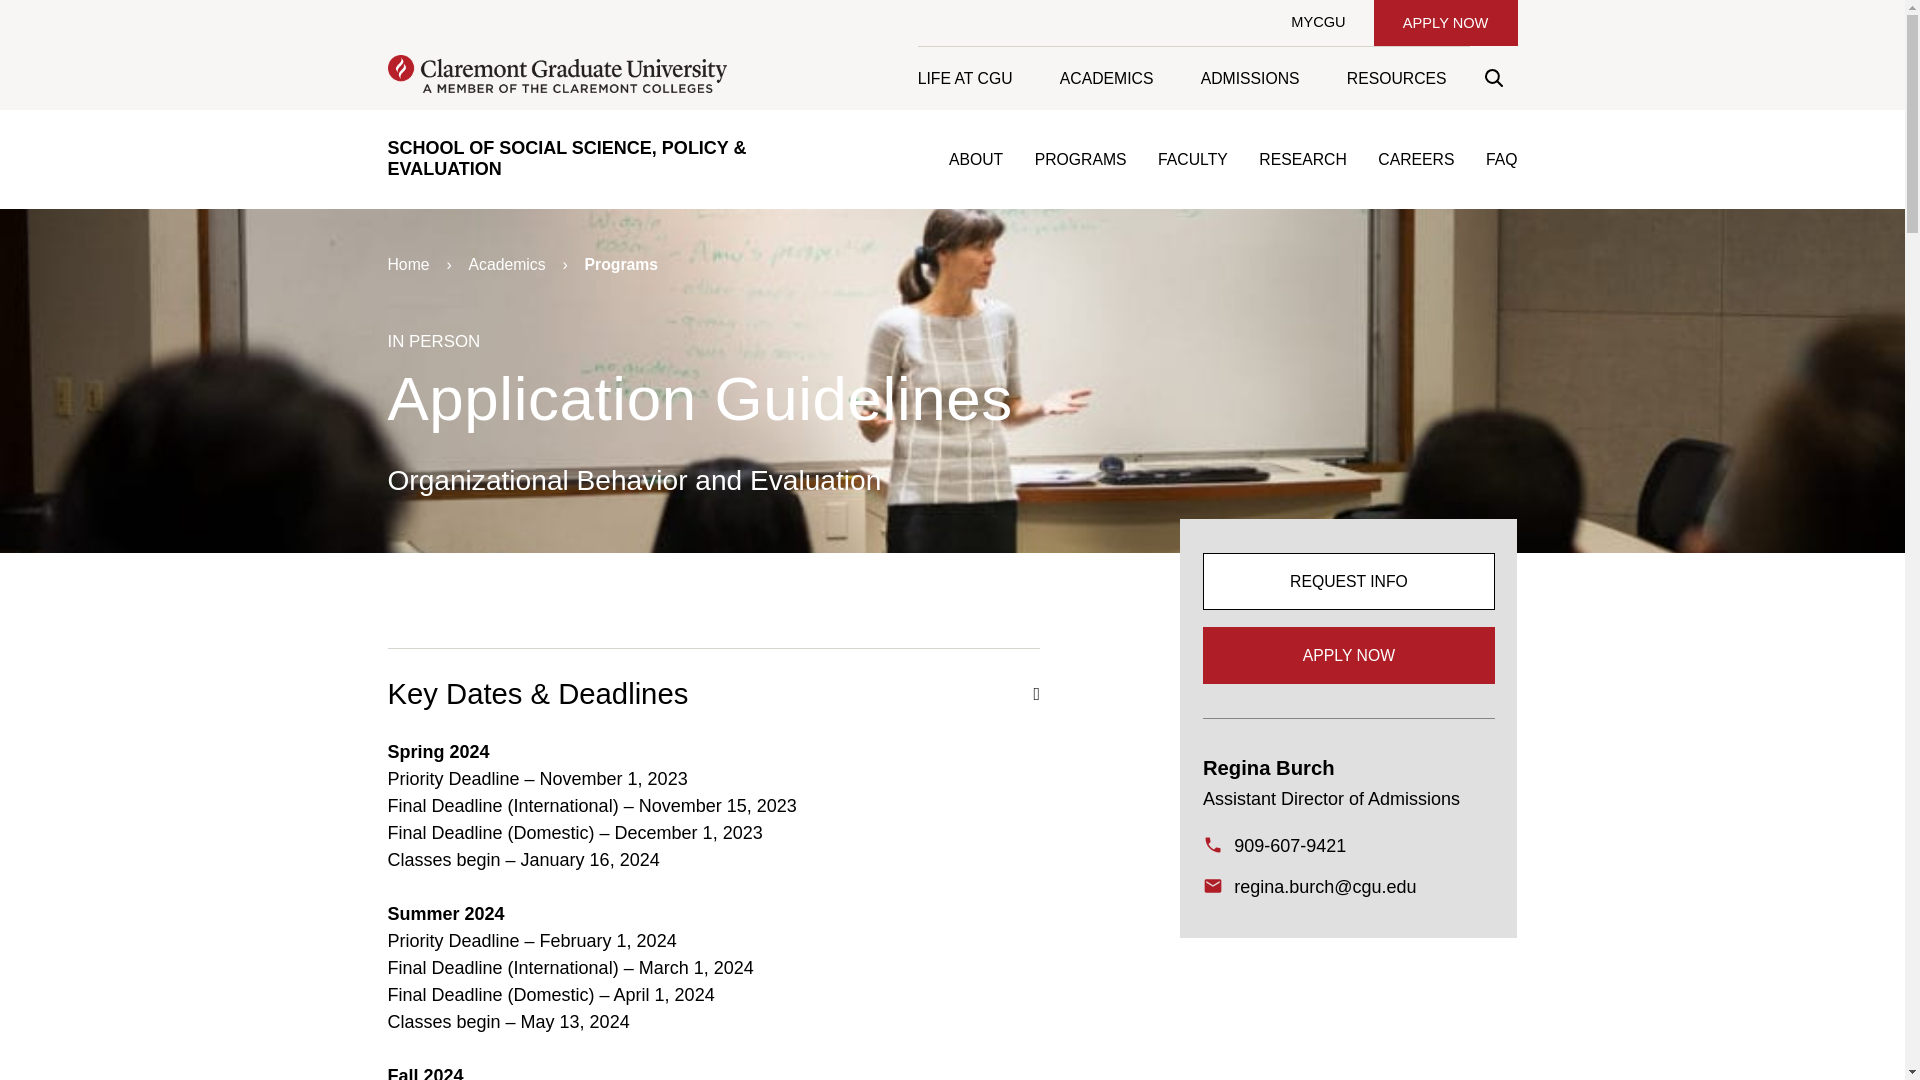 This screenshot has width=1920, height=1080. I want to click on ACADEMICS, so click(1106, 78).